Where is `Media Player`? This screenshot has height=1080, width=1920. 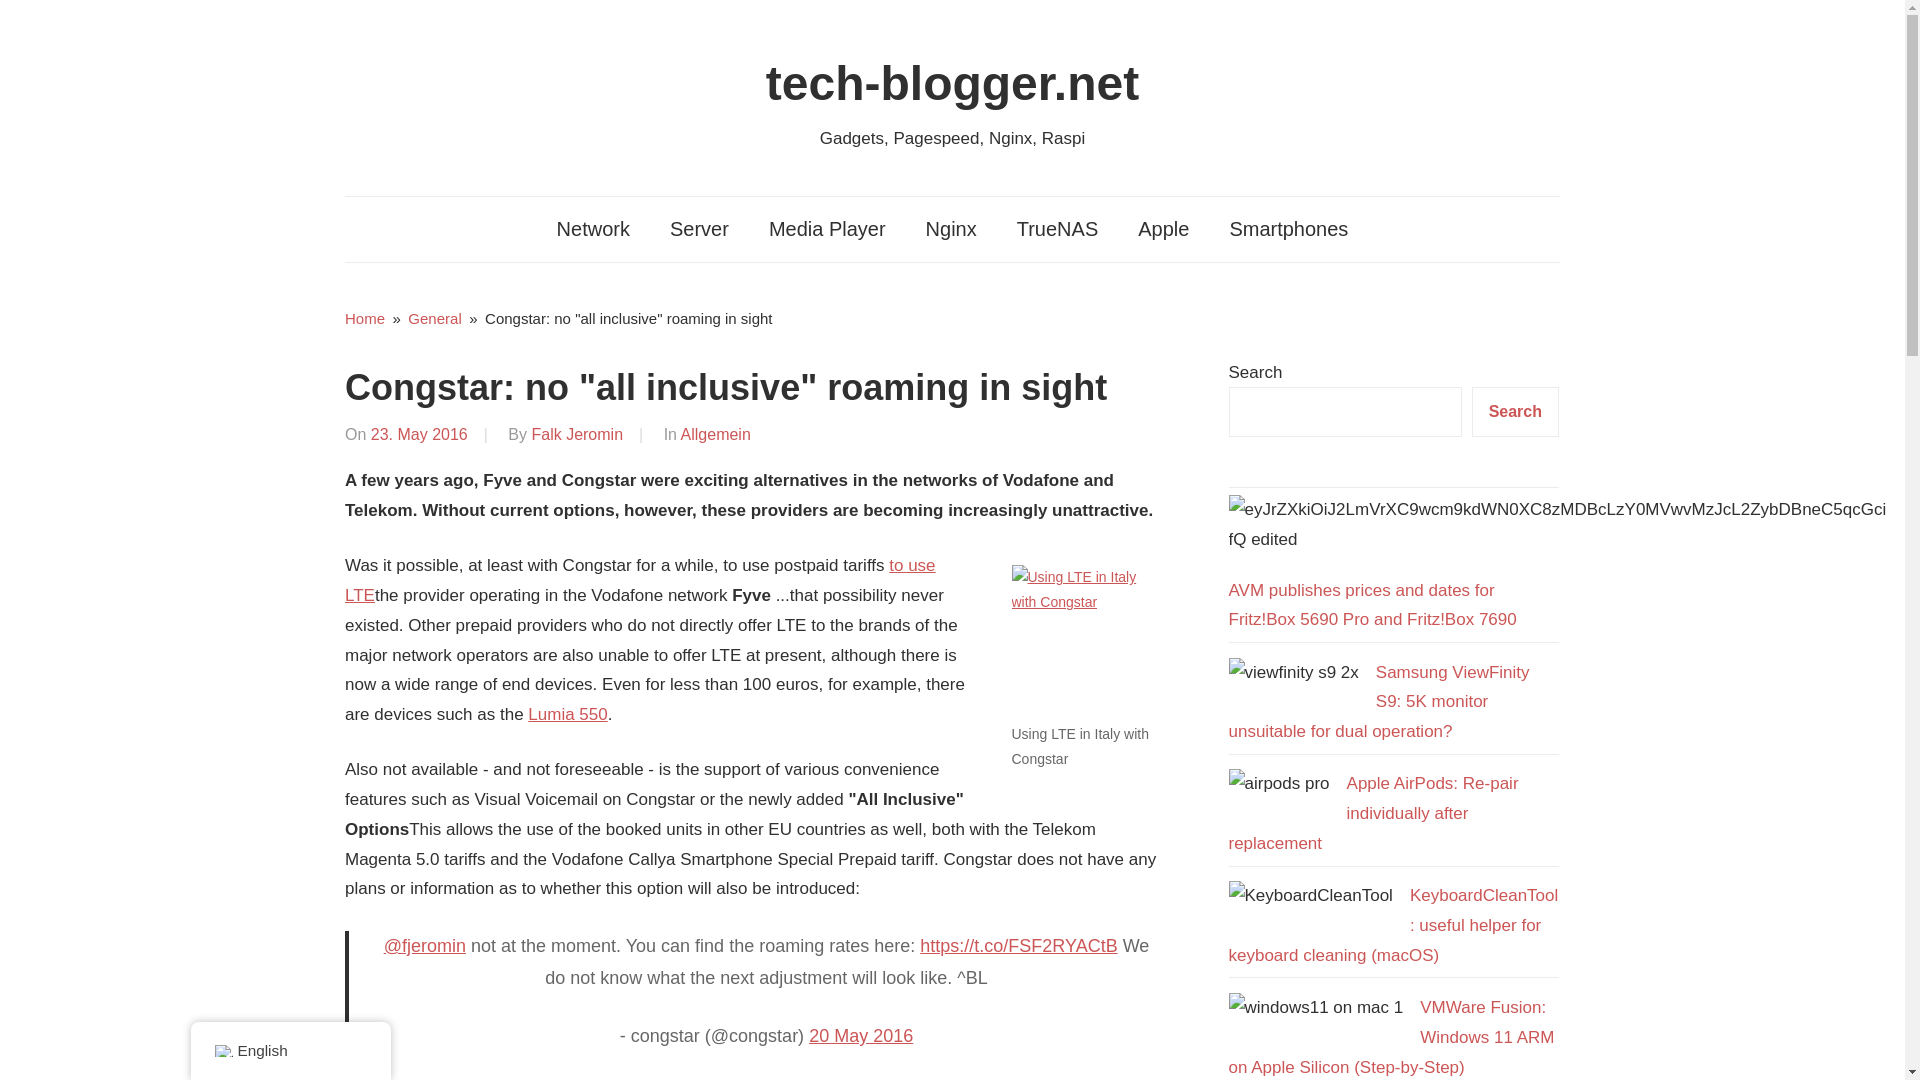 Media Player is located at coordinates (827, 229).